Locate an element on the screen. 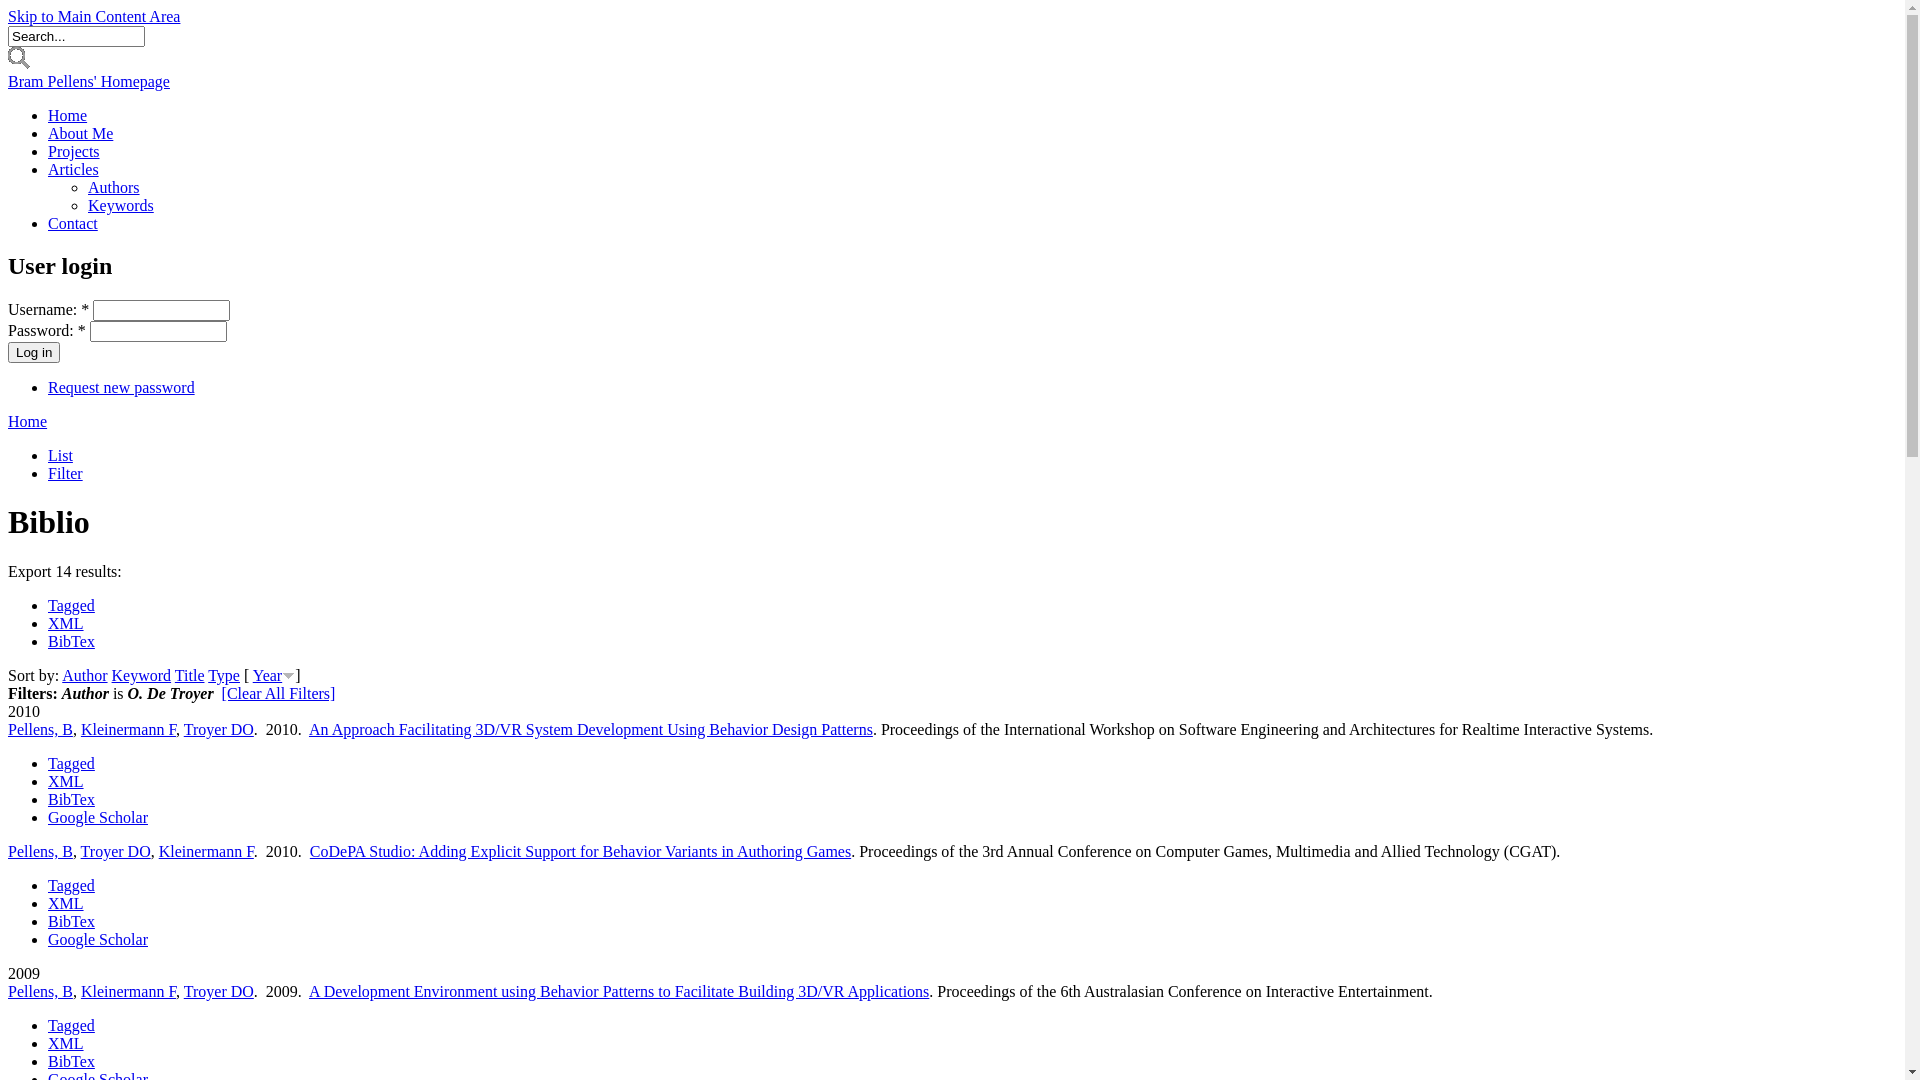 This screenshot has width=1920, height=1080. Tagged is located at coordinates (72, 606).